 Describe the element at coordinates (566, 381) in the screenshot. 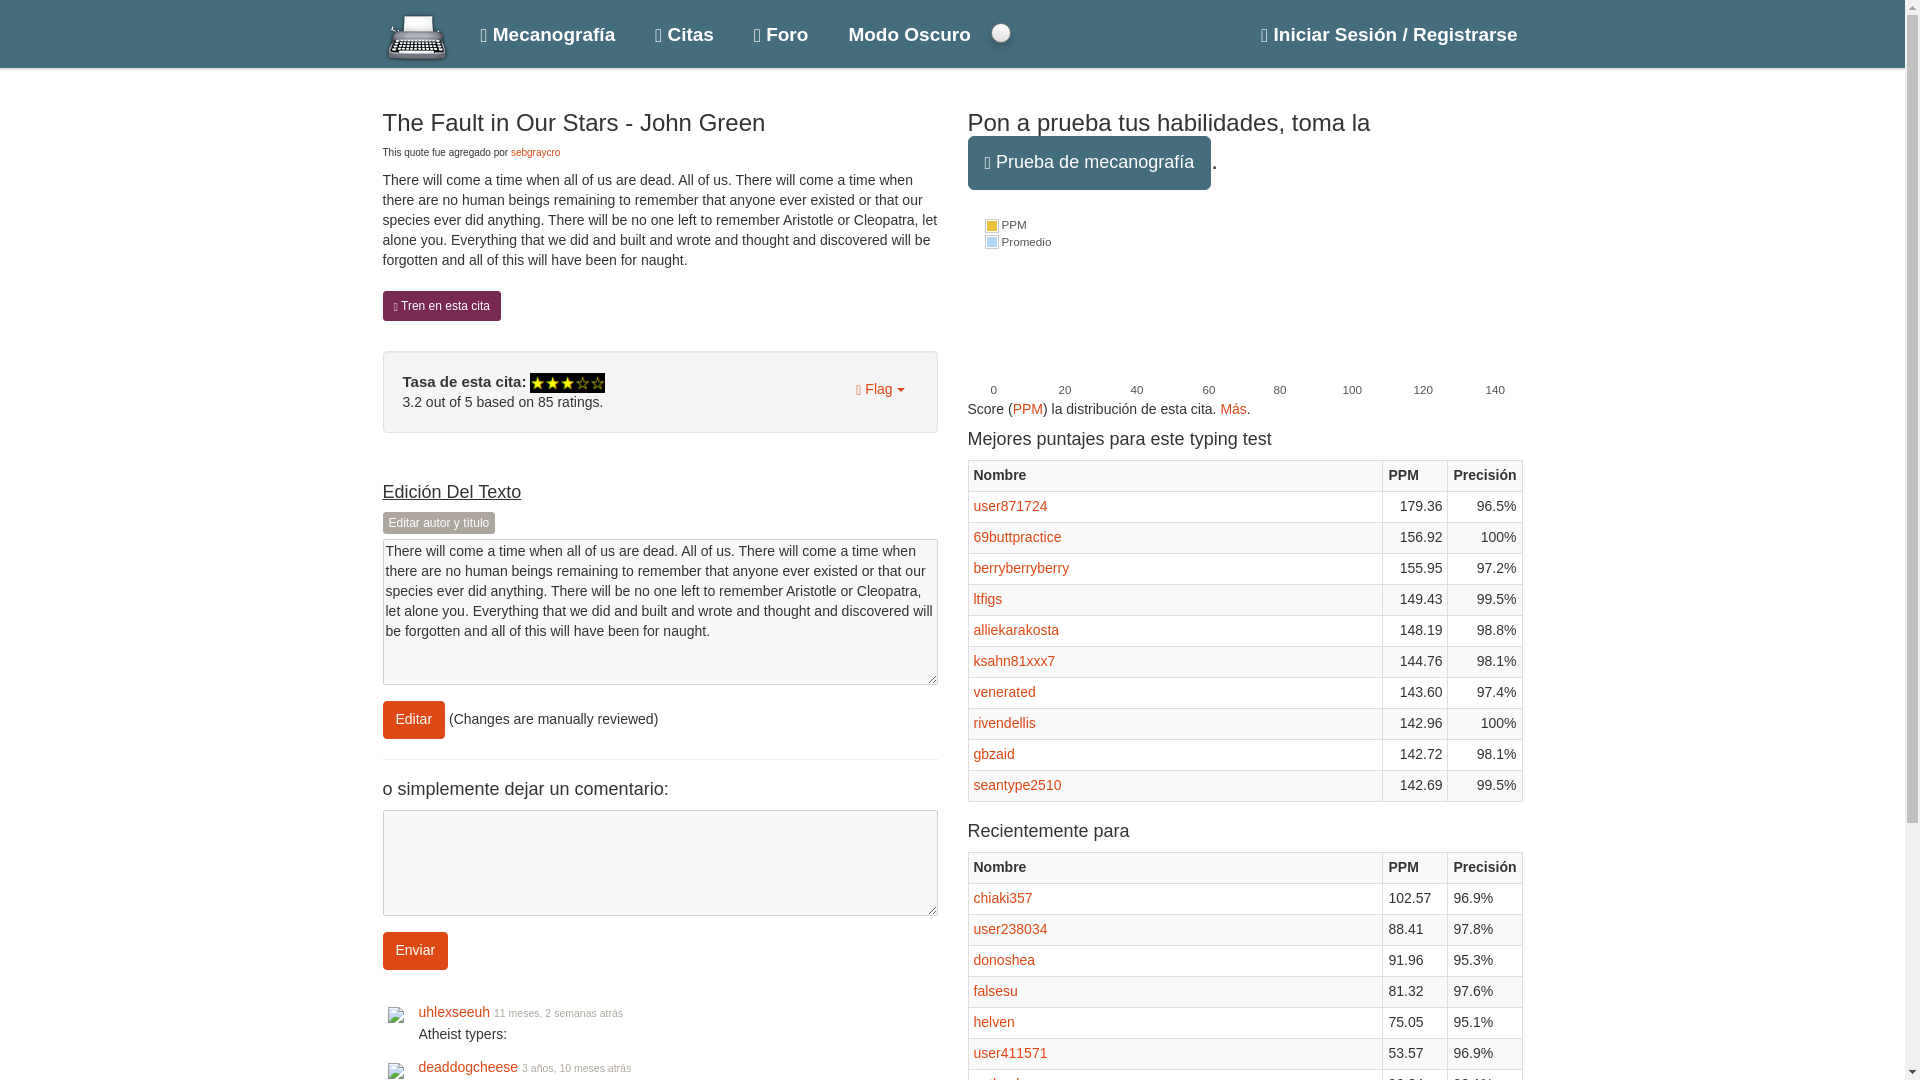

I see `Click on the star to rate` at that location.